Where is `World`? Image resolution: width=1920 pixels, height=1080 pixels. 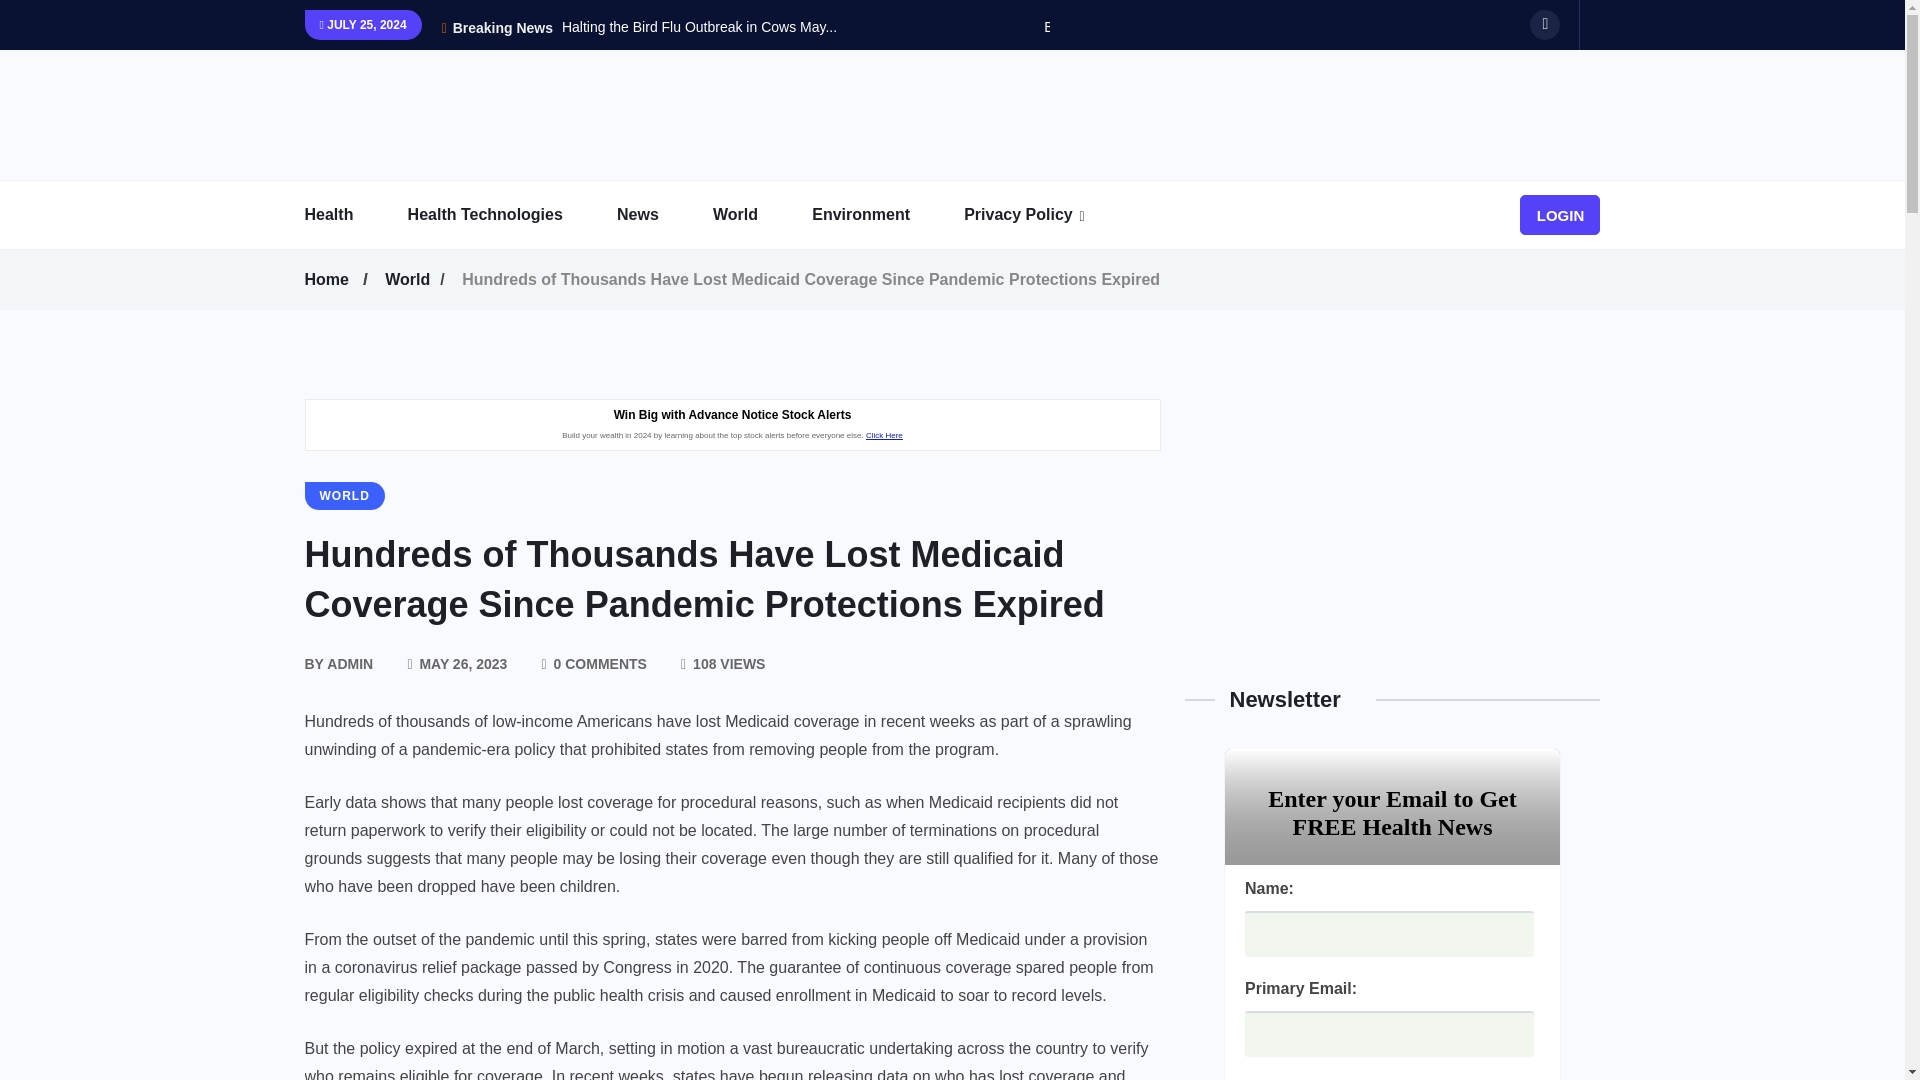
World is located at coordinates (760, 215).